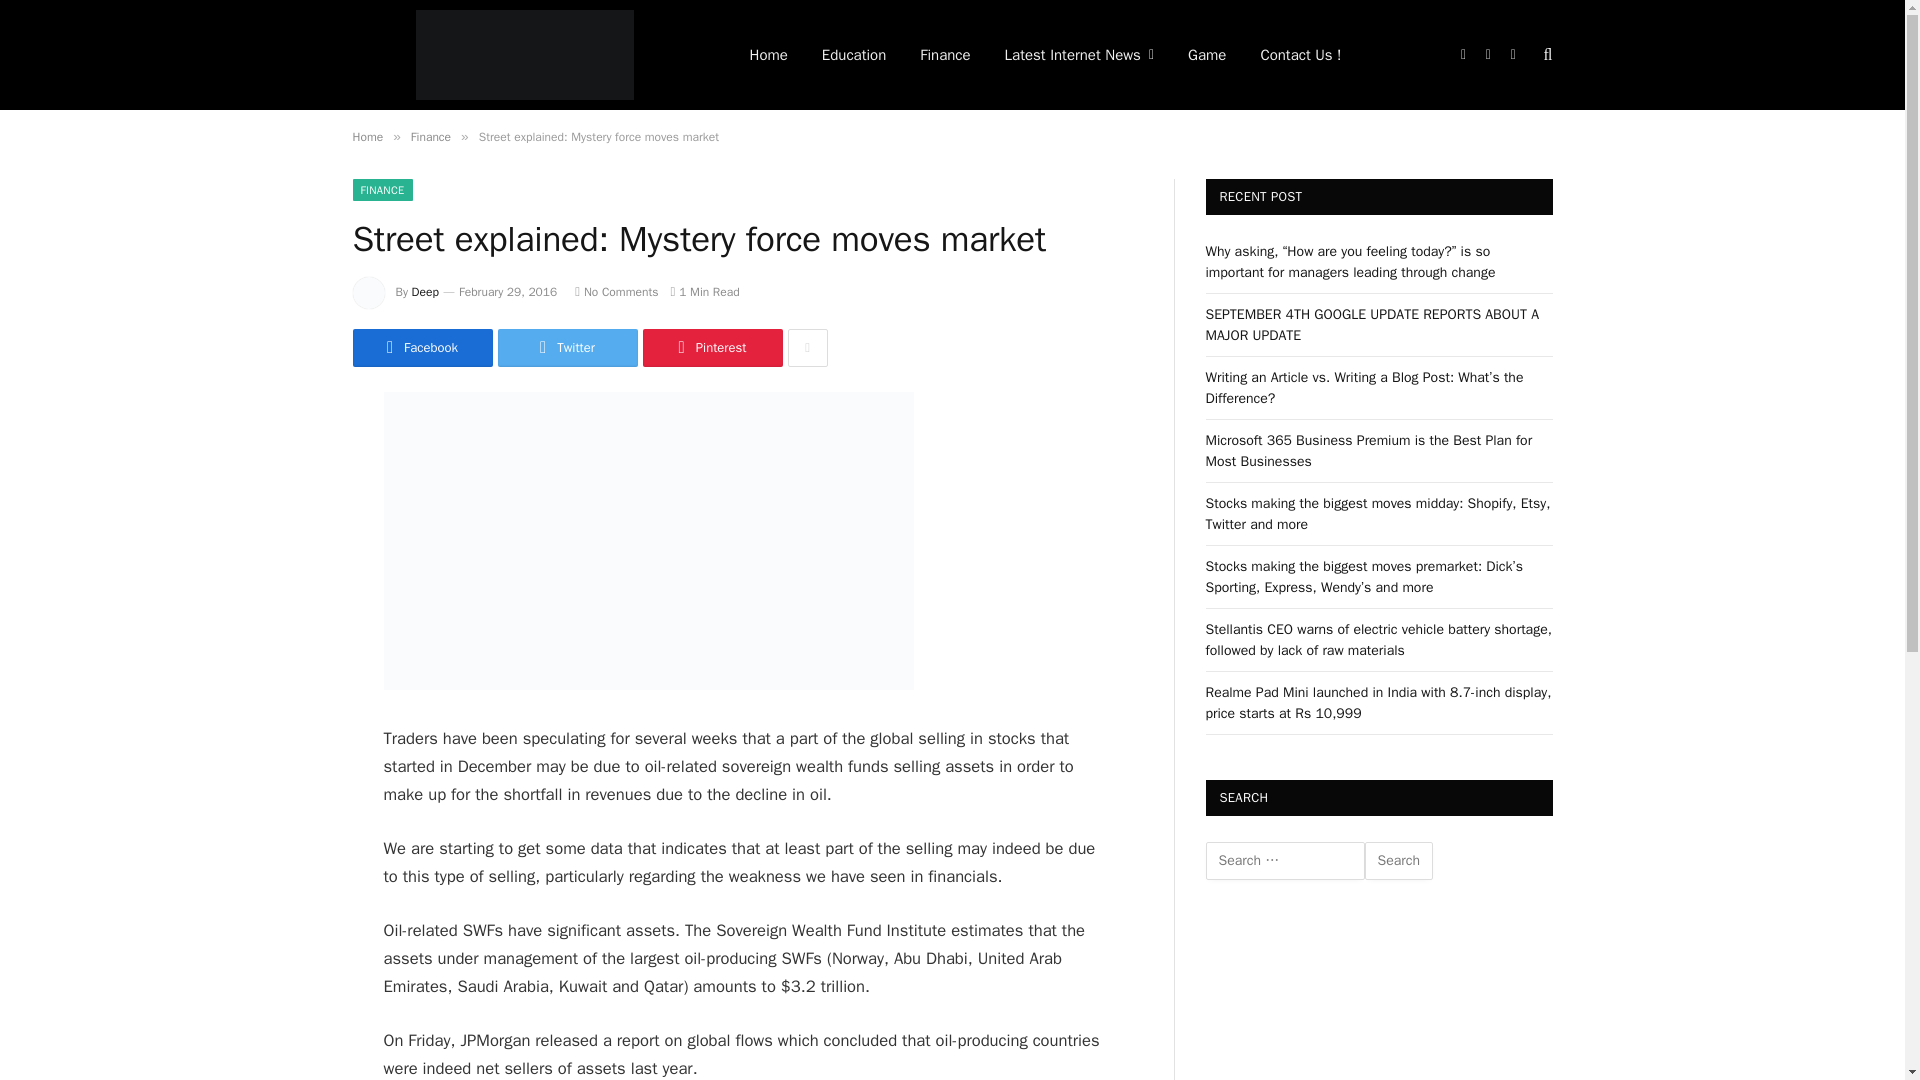  What do you see at coordinates (430, 136) in the screenshot?
I see `Finance` at bounding box center [430, 136].